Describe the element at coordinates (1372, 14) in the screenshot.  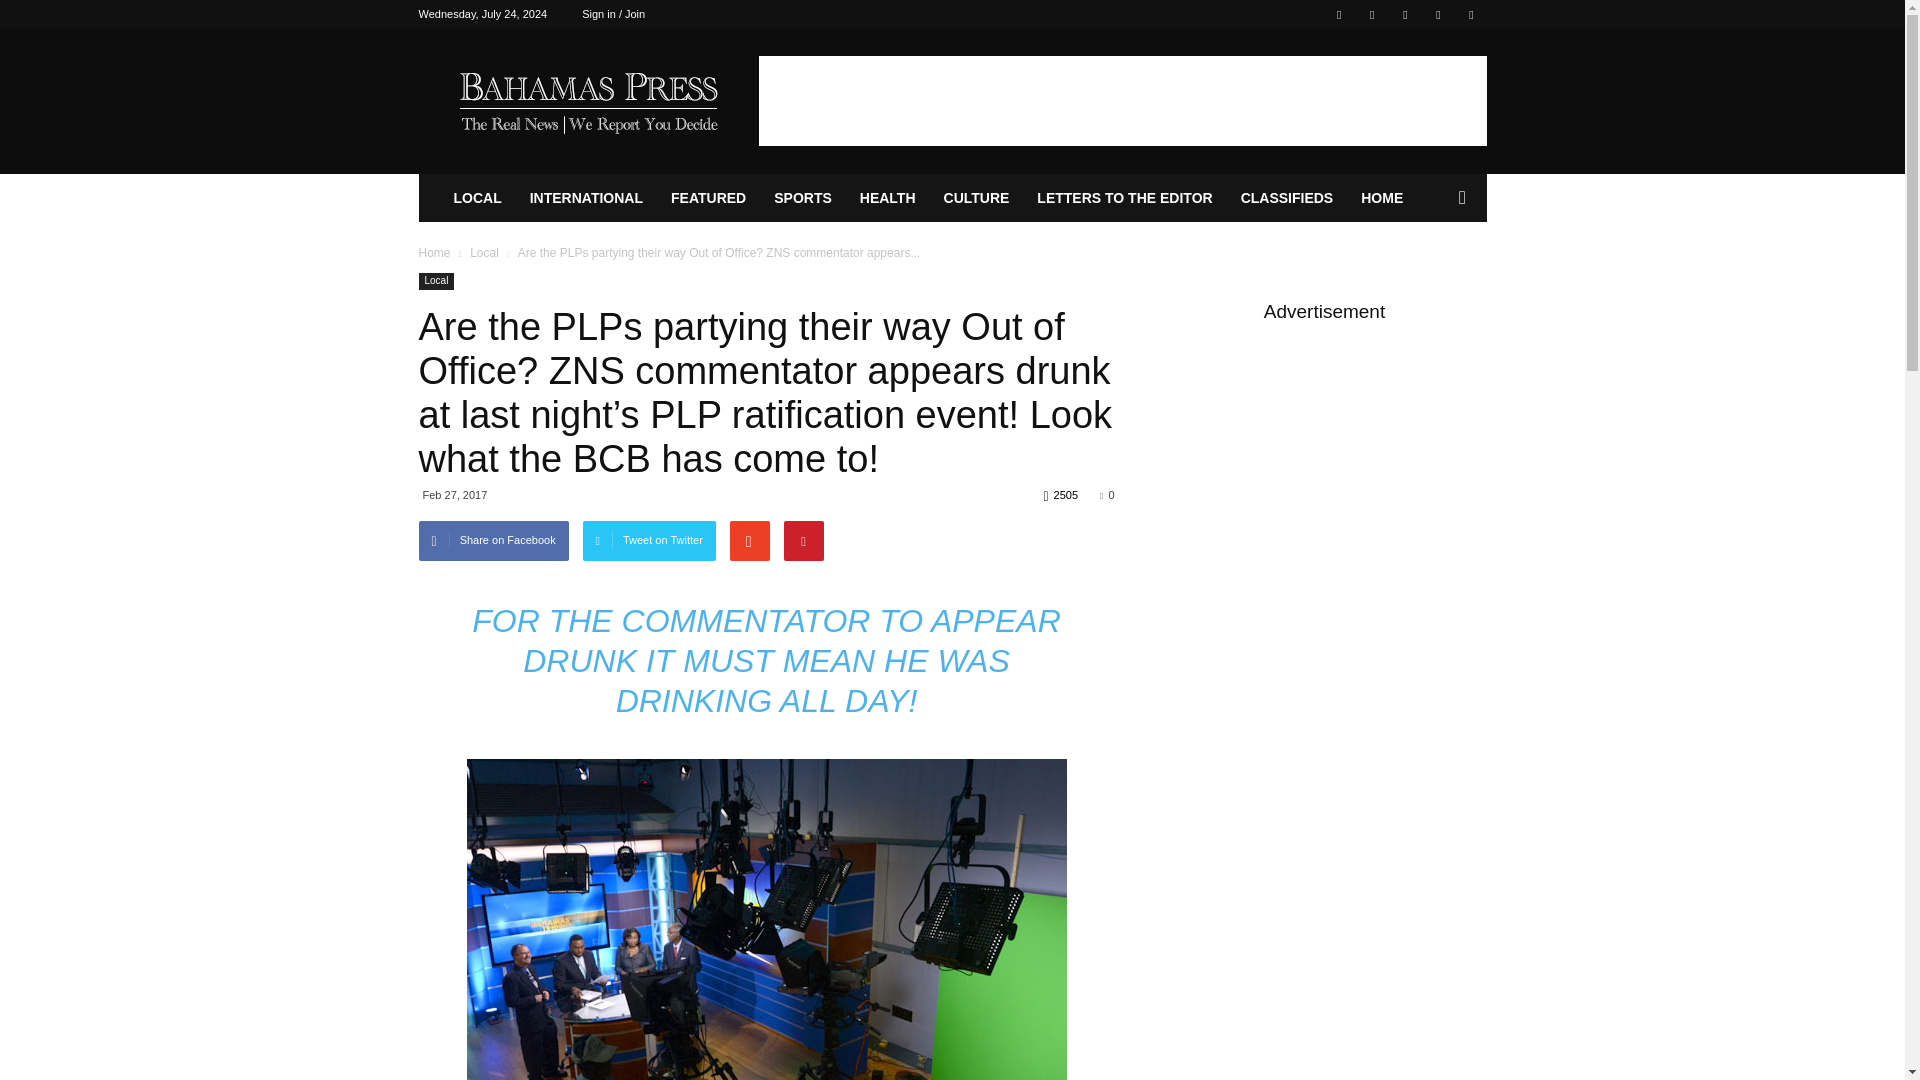
I see `Twitter` at that location.